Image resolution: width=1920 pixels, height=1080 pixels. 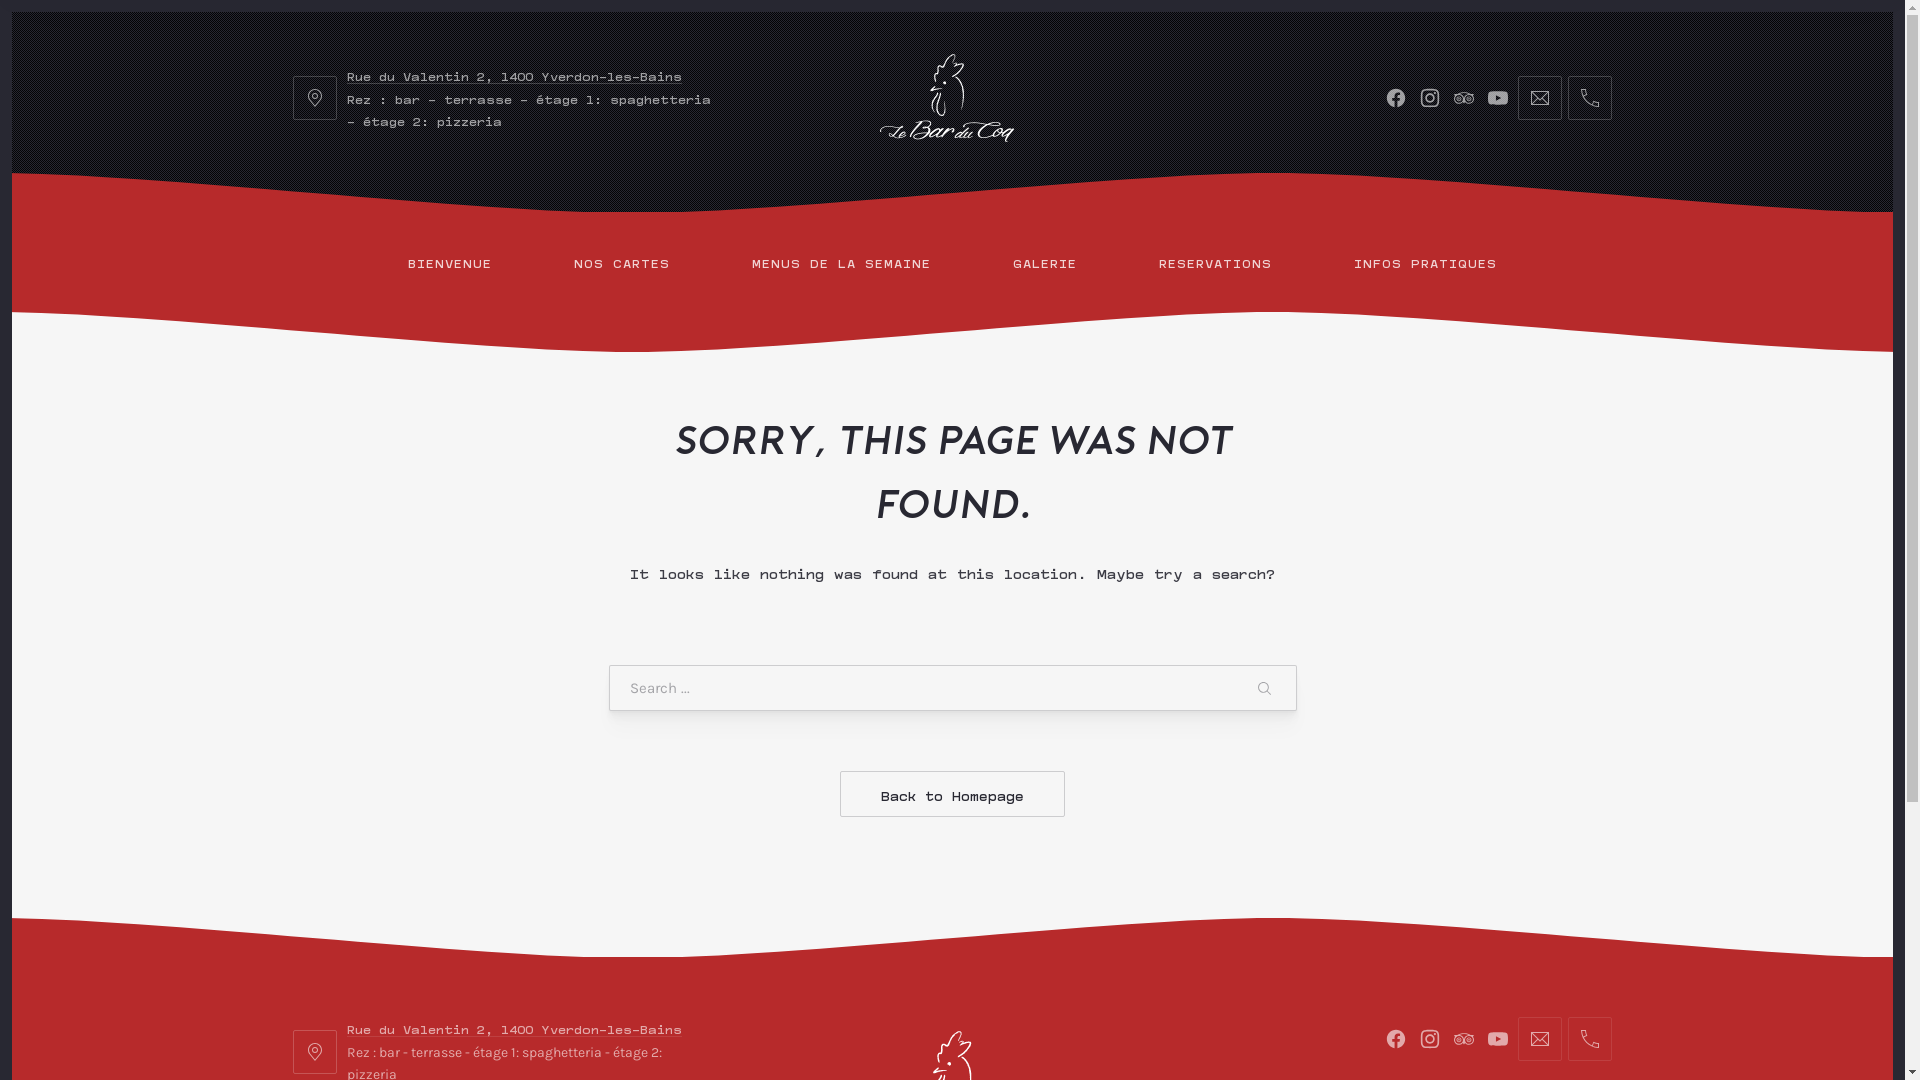 What do you see at coordinates (1590, 98) in the screenshot?
I see `+41 24 524 30 36` at bounding box center [1590, 98].